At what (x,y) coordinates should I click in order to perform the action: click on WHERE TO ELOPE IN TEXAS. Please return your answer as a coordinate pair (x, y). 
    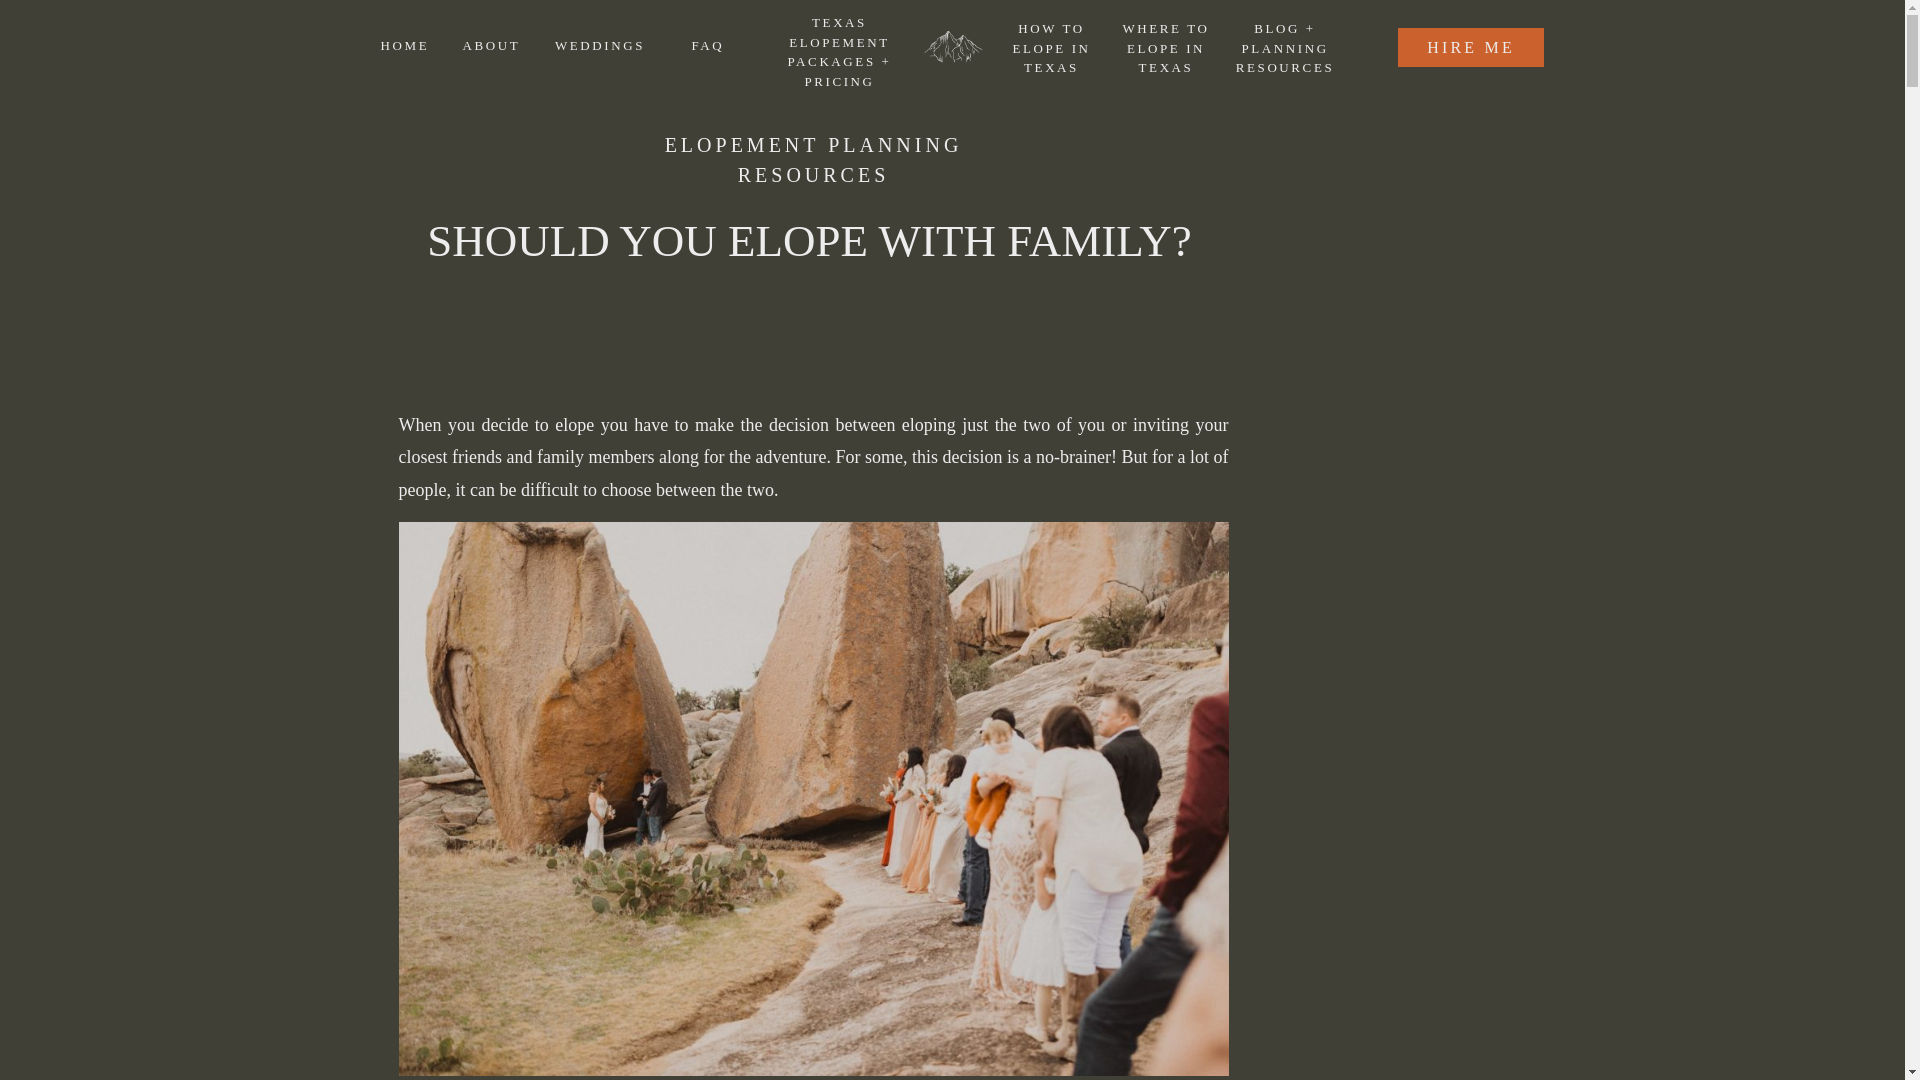
    Looking at the image, I should click on (1166, 46).